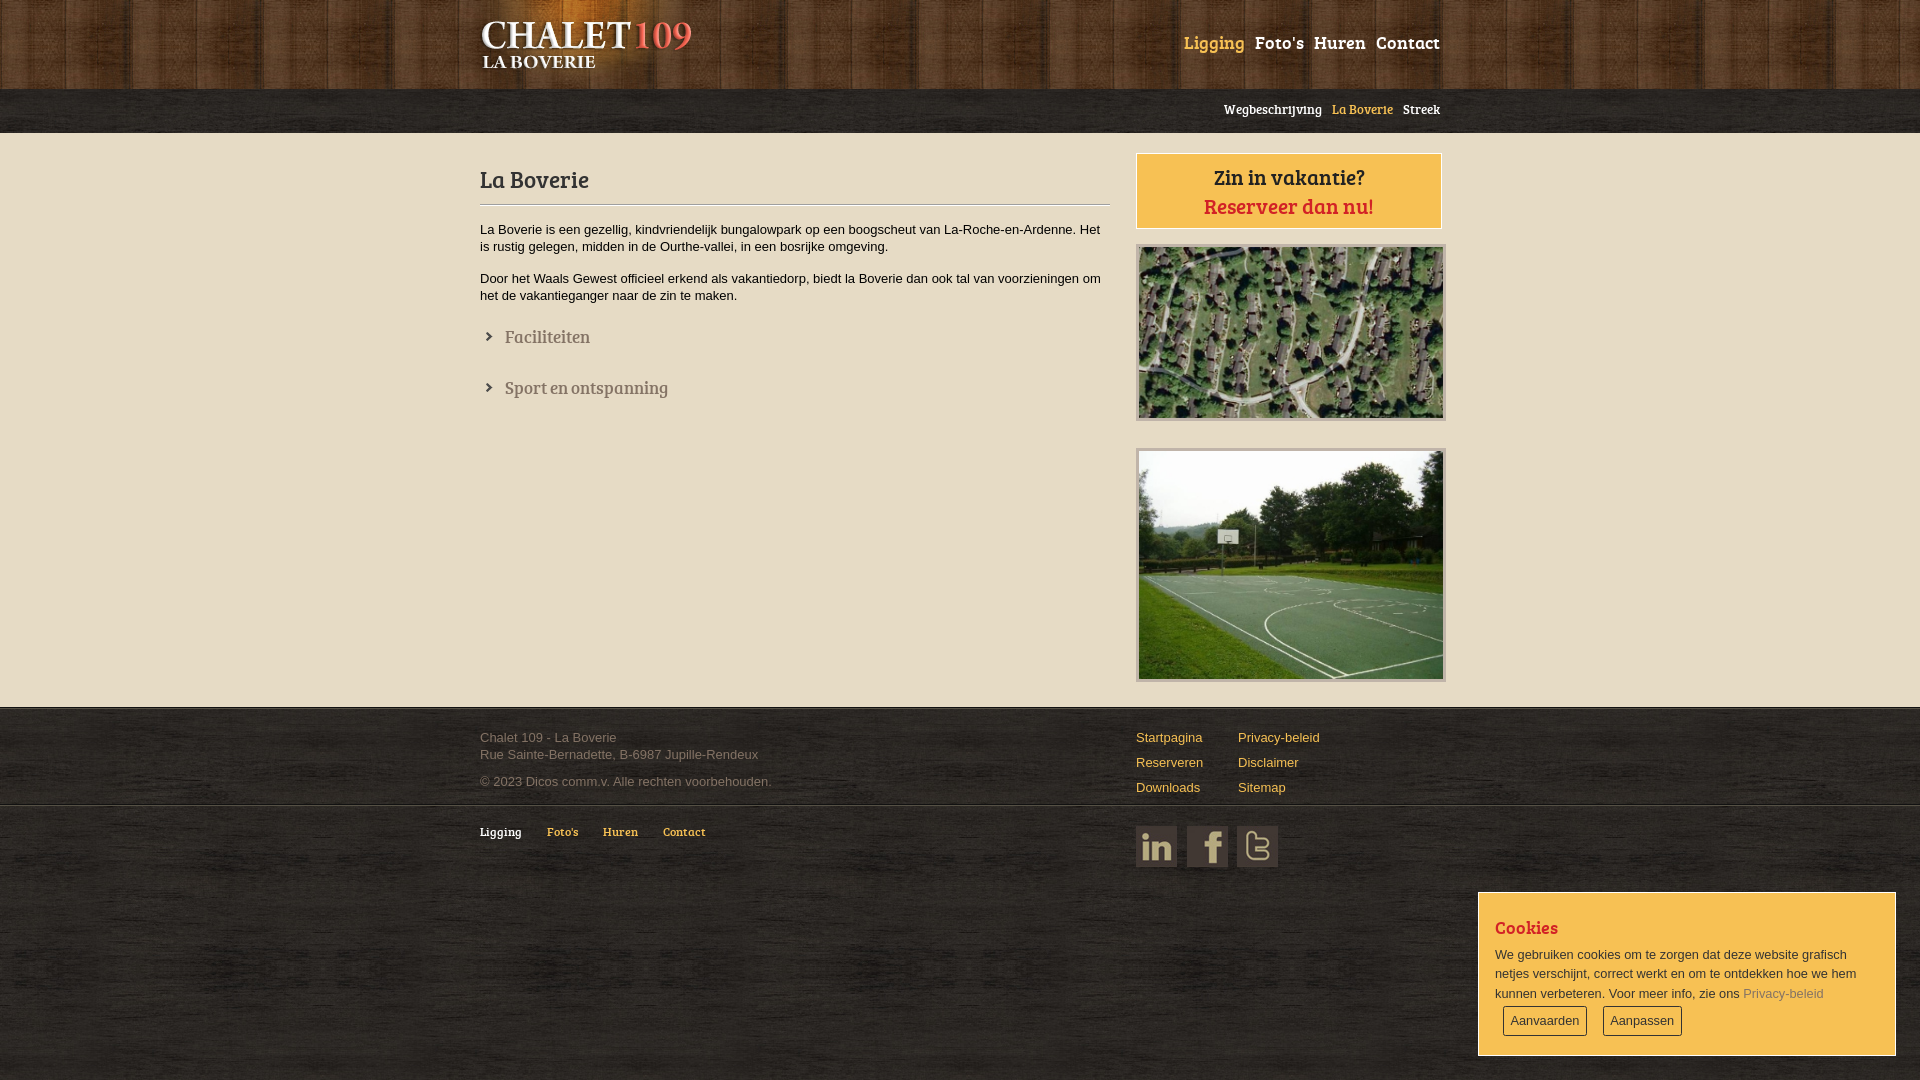  Describe the element at coordinates (1291, 565) in the screenshot. I see `basketbal` at that location.